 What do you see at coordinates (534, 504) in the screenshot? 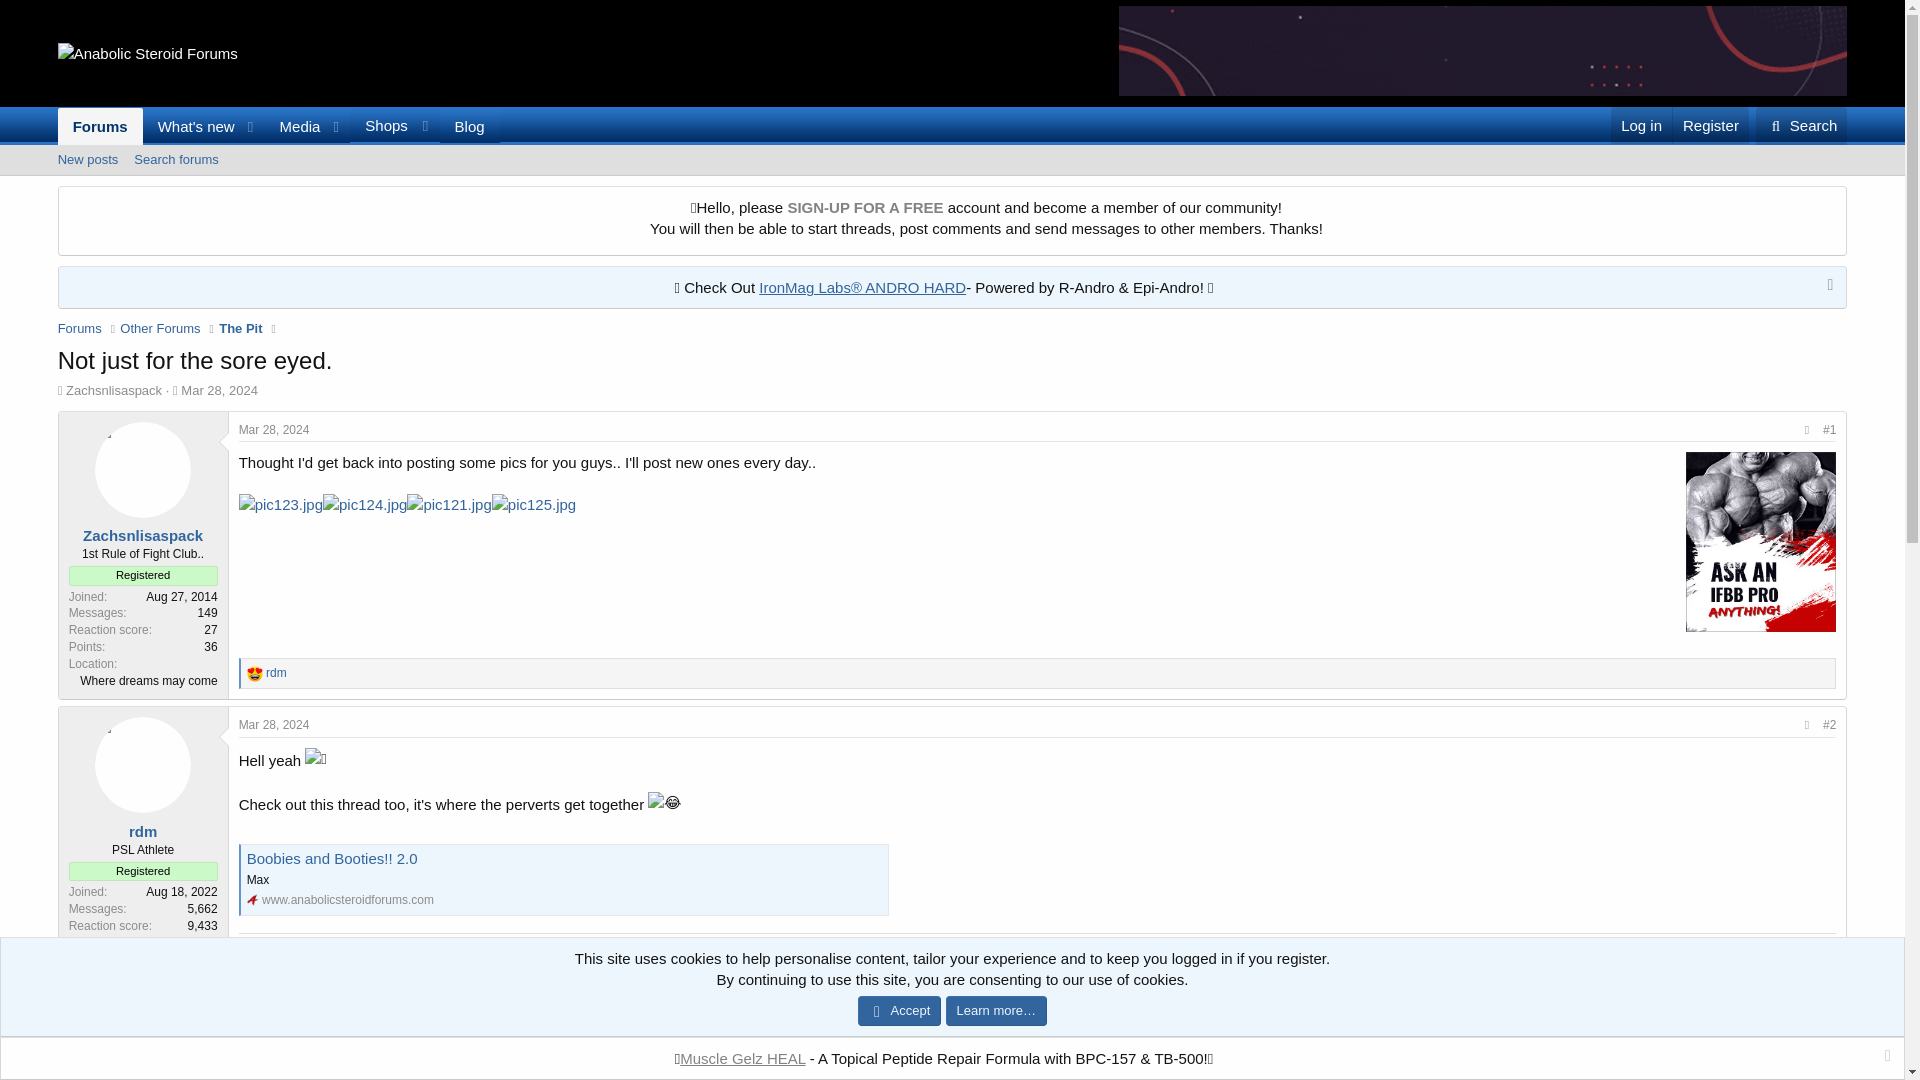
I see `pic125.jpg` at bounding box center [534, 504].